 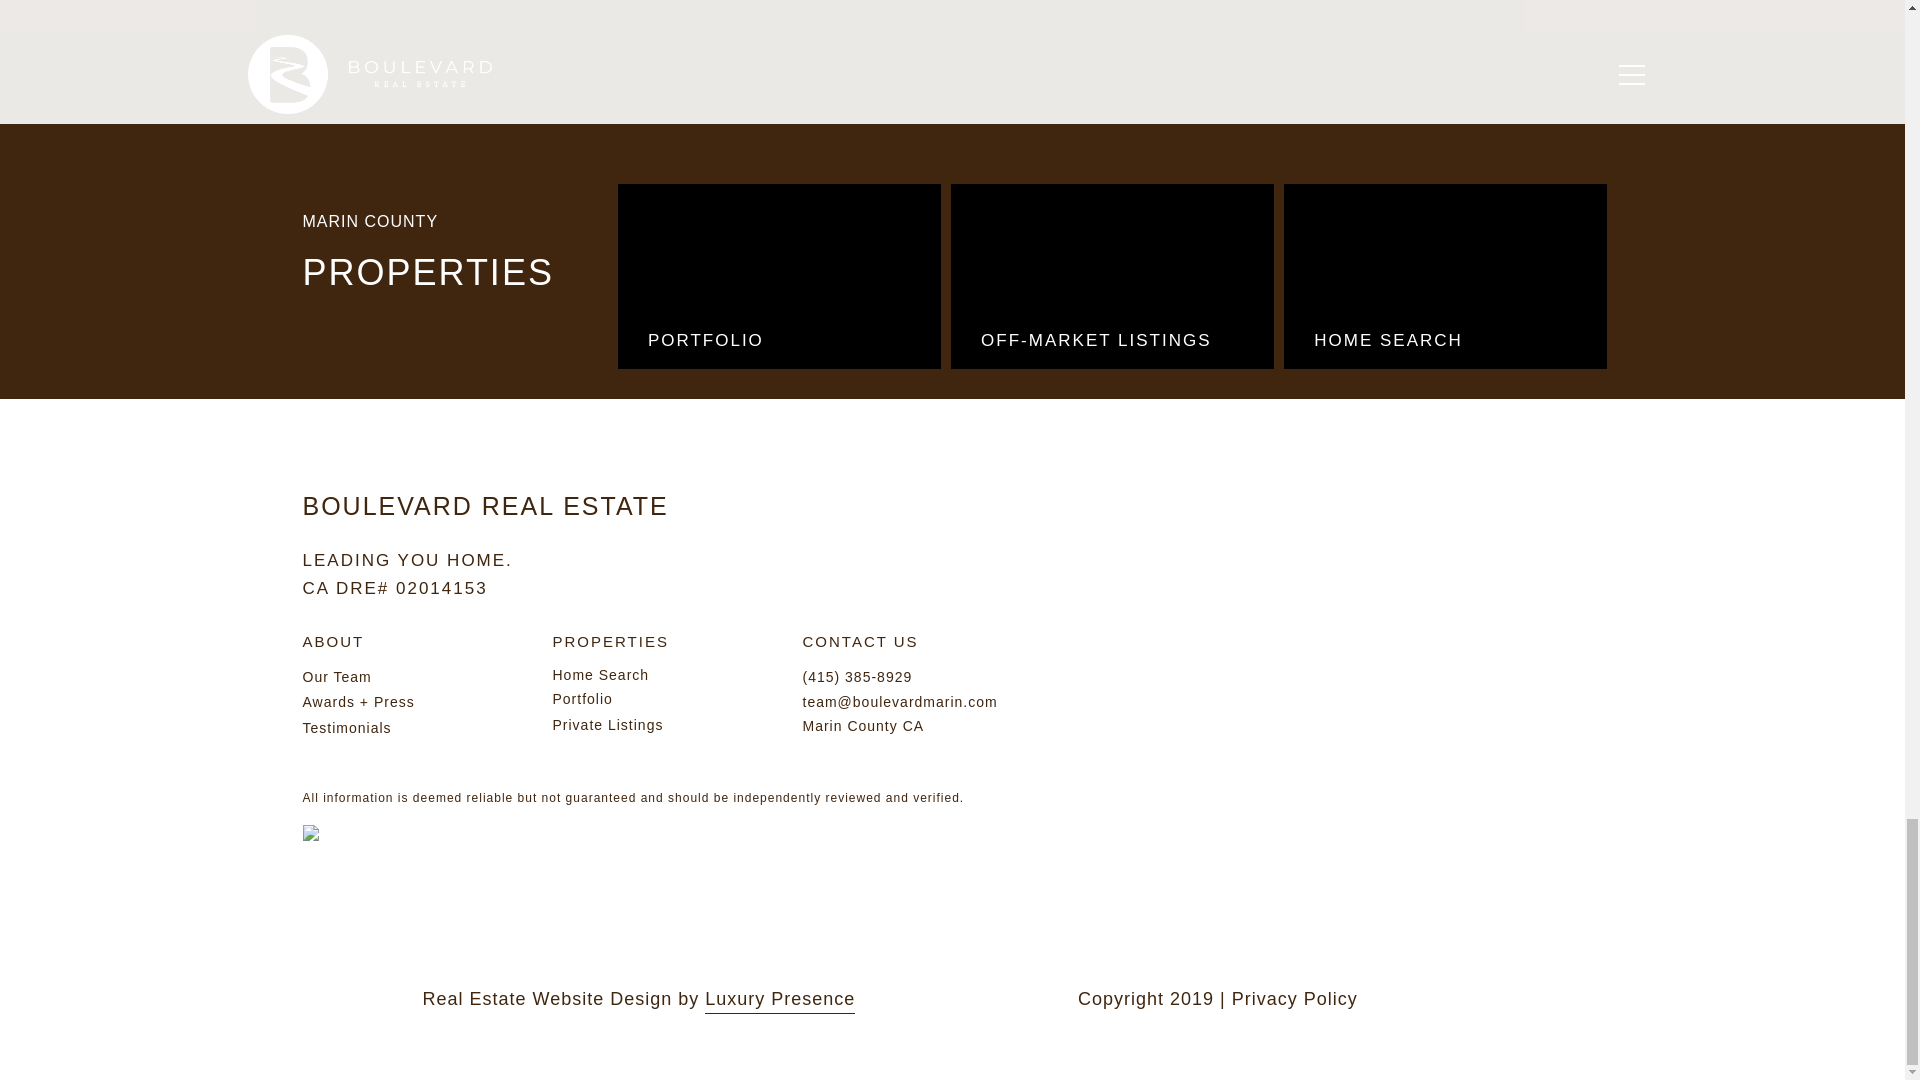 I want to click on HOME SEARCH, so click(x=1446, y=276).